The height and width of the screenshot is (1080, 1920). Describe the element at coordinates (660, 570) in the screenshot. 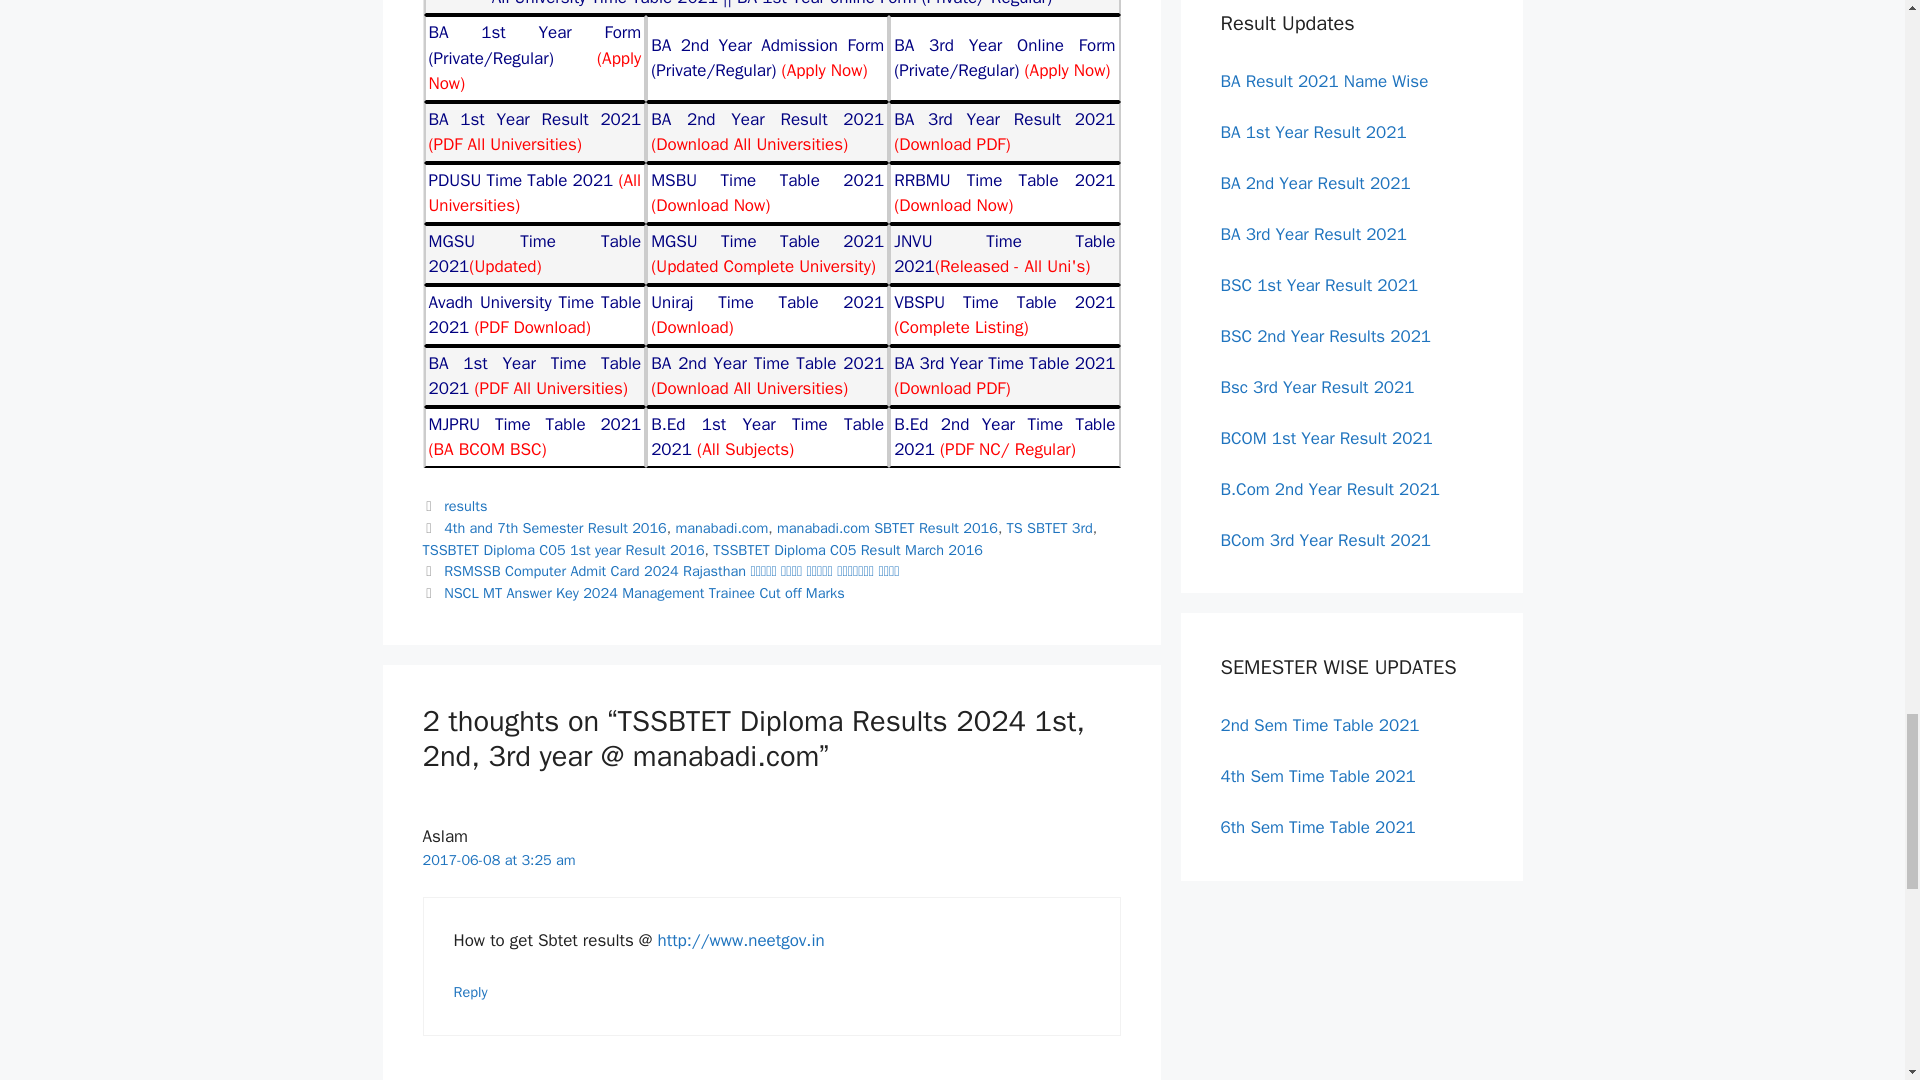

I see `Previous` at that location.